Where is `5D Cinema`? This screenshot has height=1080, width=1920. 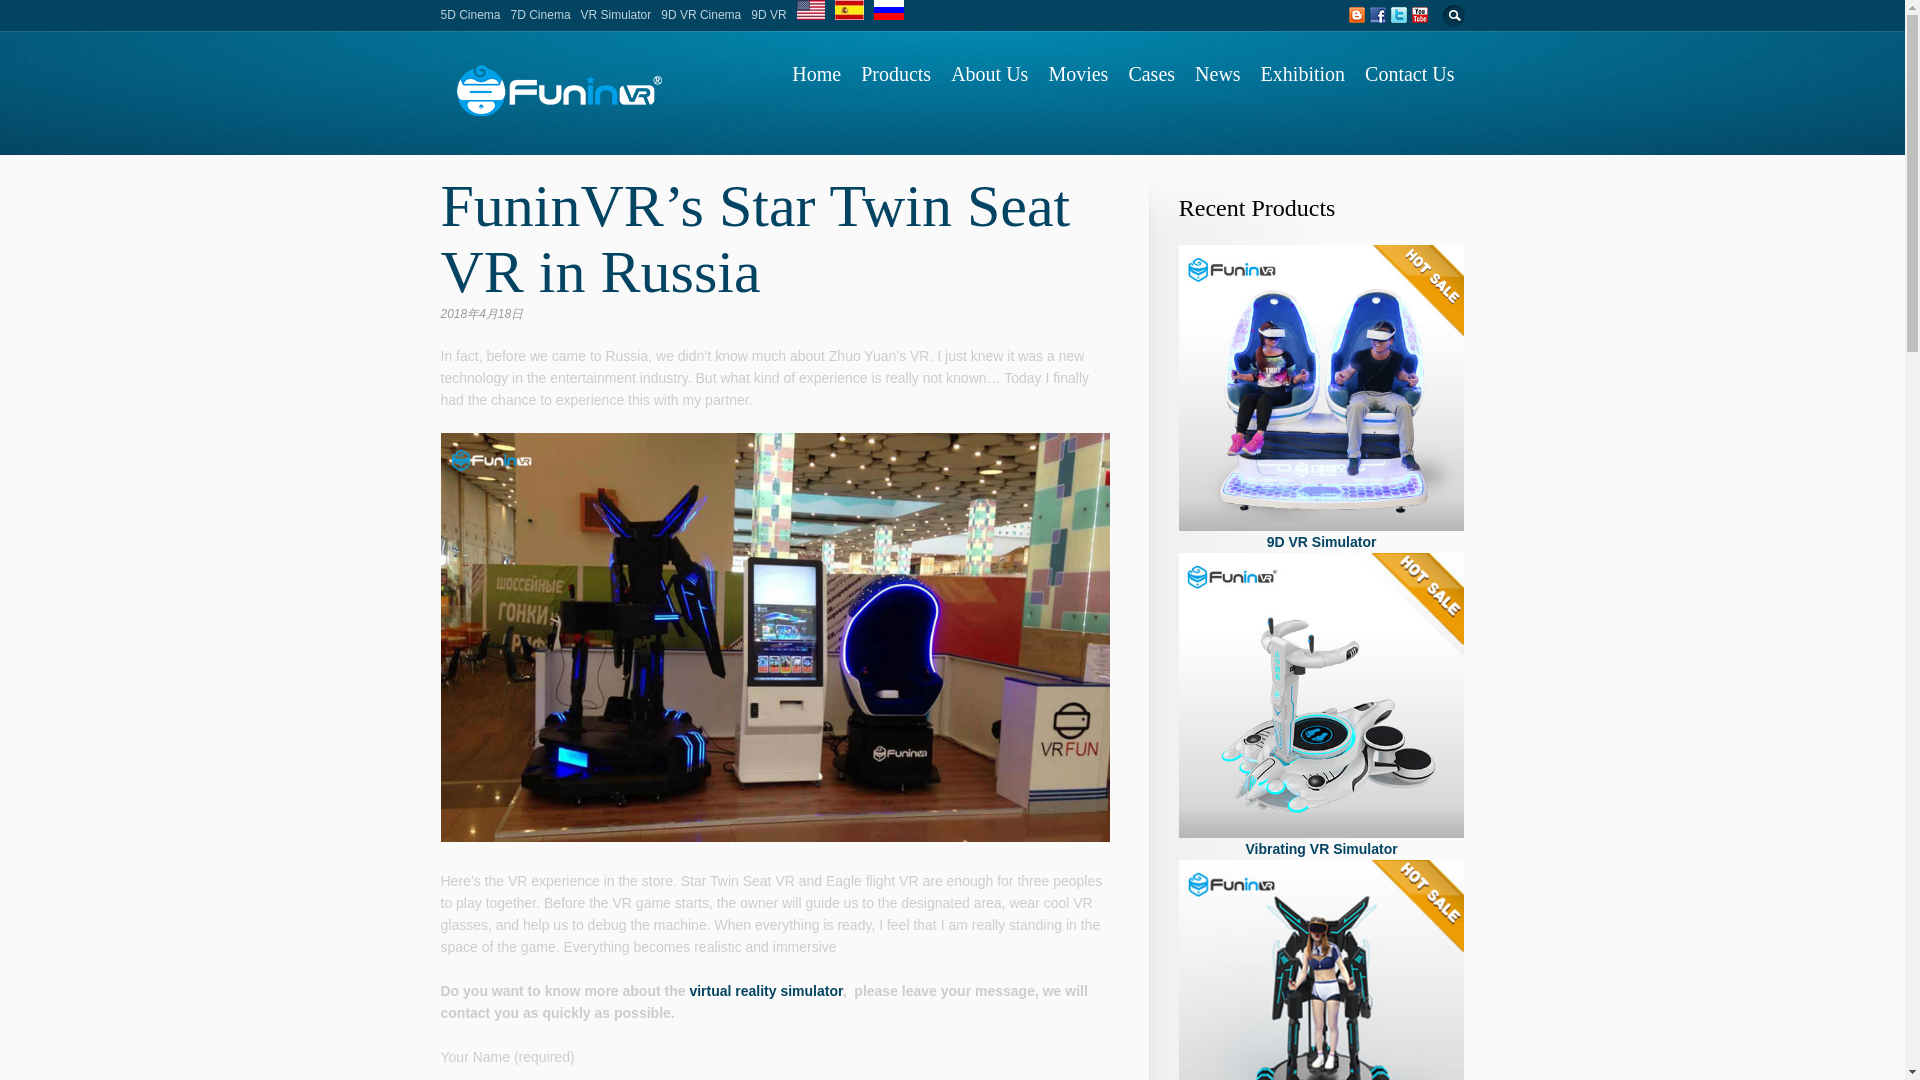 5D Cinema is located at coordinates (469, 14).